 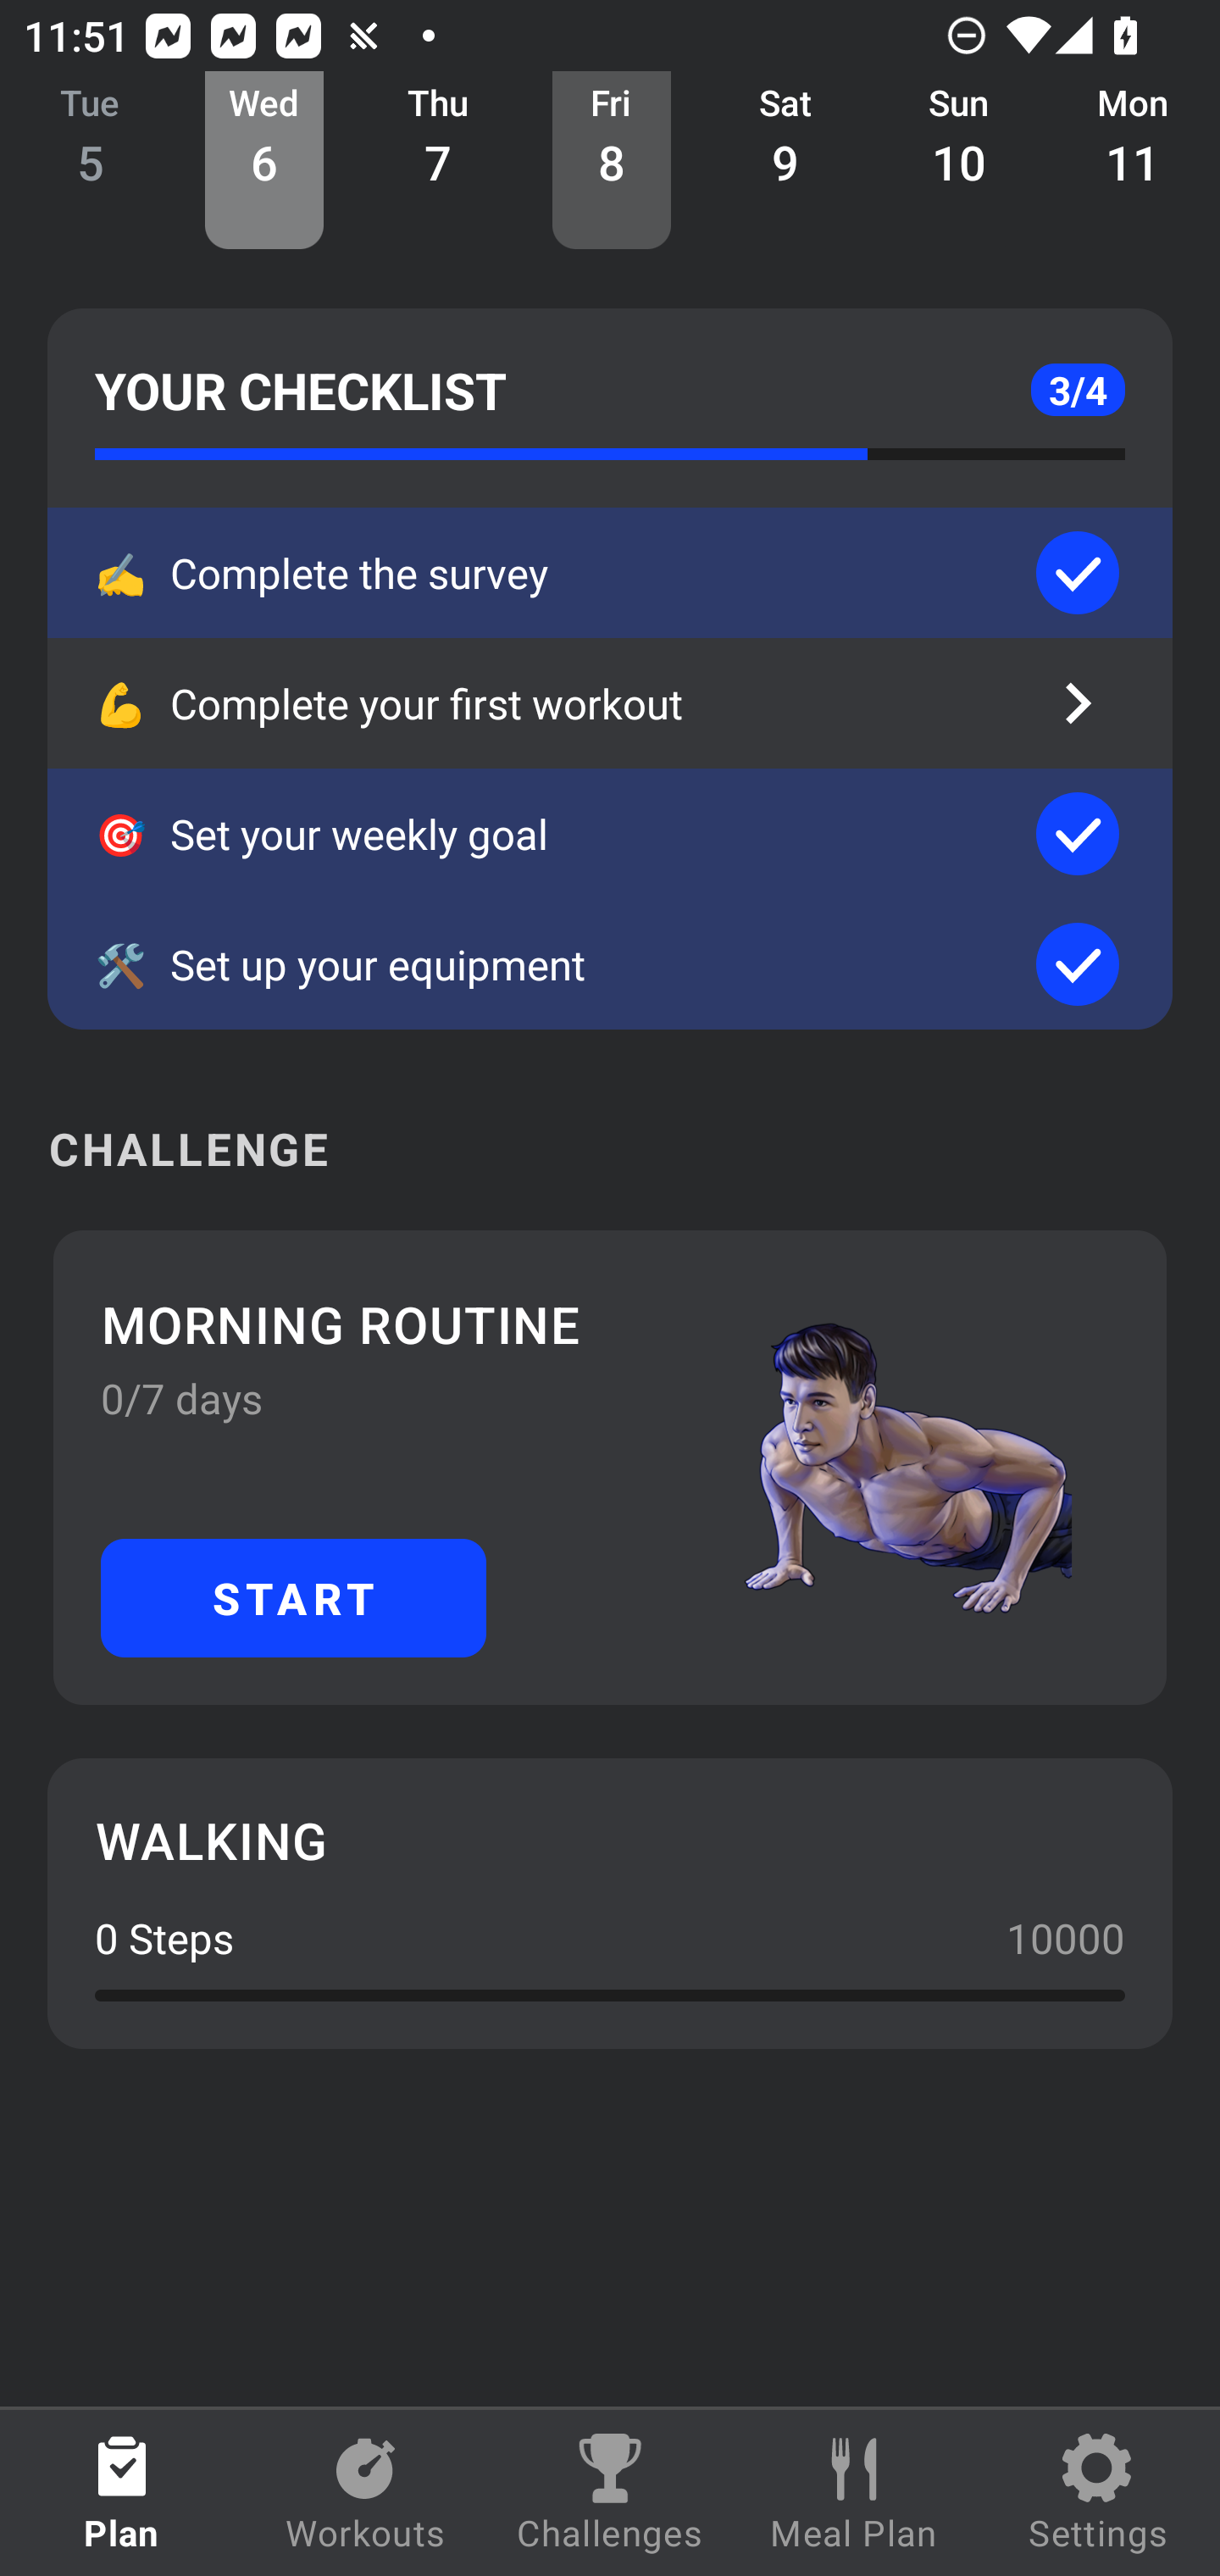 What do you see at coordinates (959, 161) in the screenshot?
I see `Sun 10` at bounding box center [959, 161].